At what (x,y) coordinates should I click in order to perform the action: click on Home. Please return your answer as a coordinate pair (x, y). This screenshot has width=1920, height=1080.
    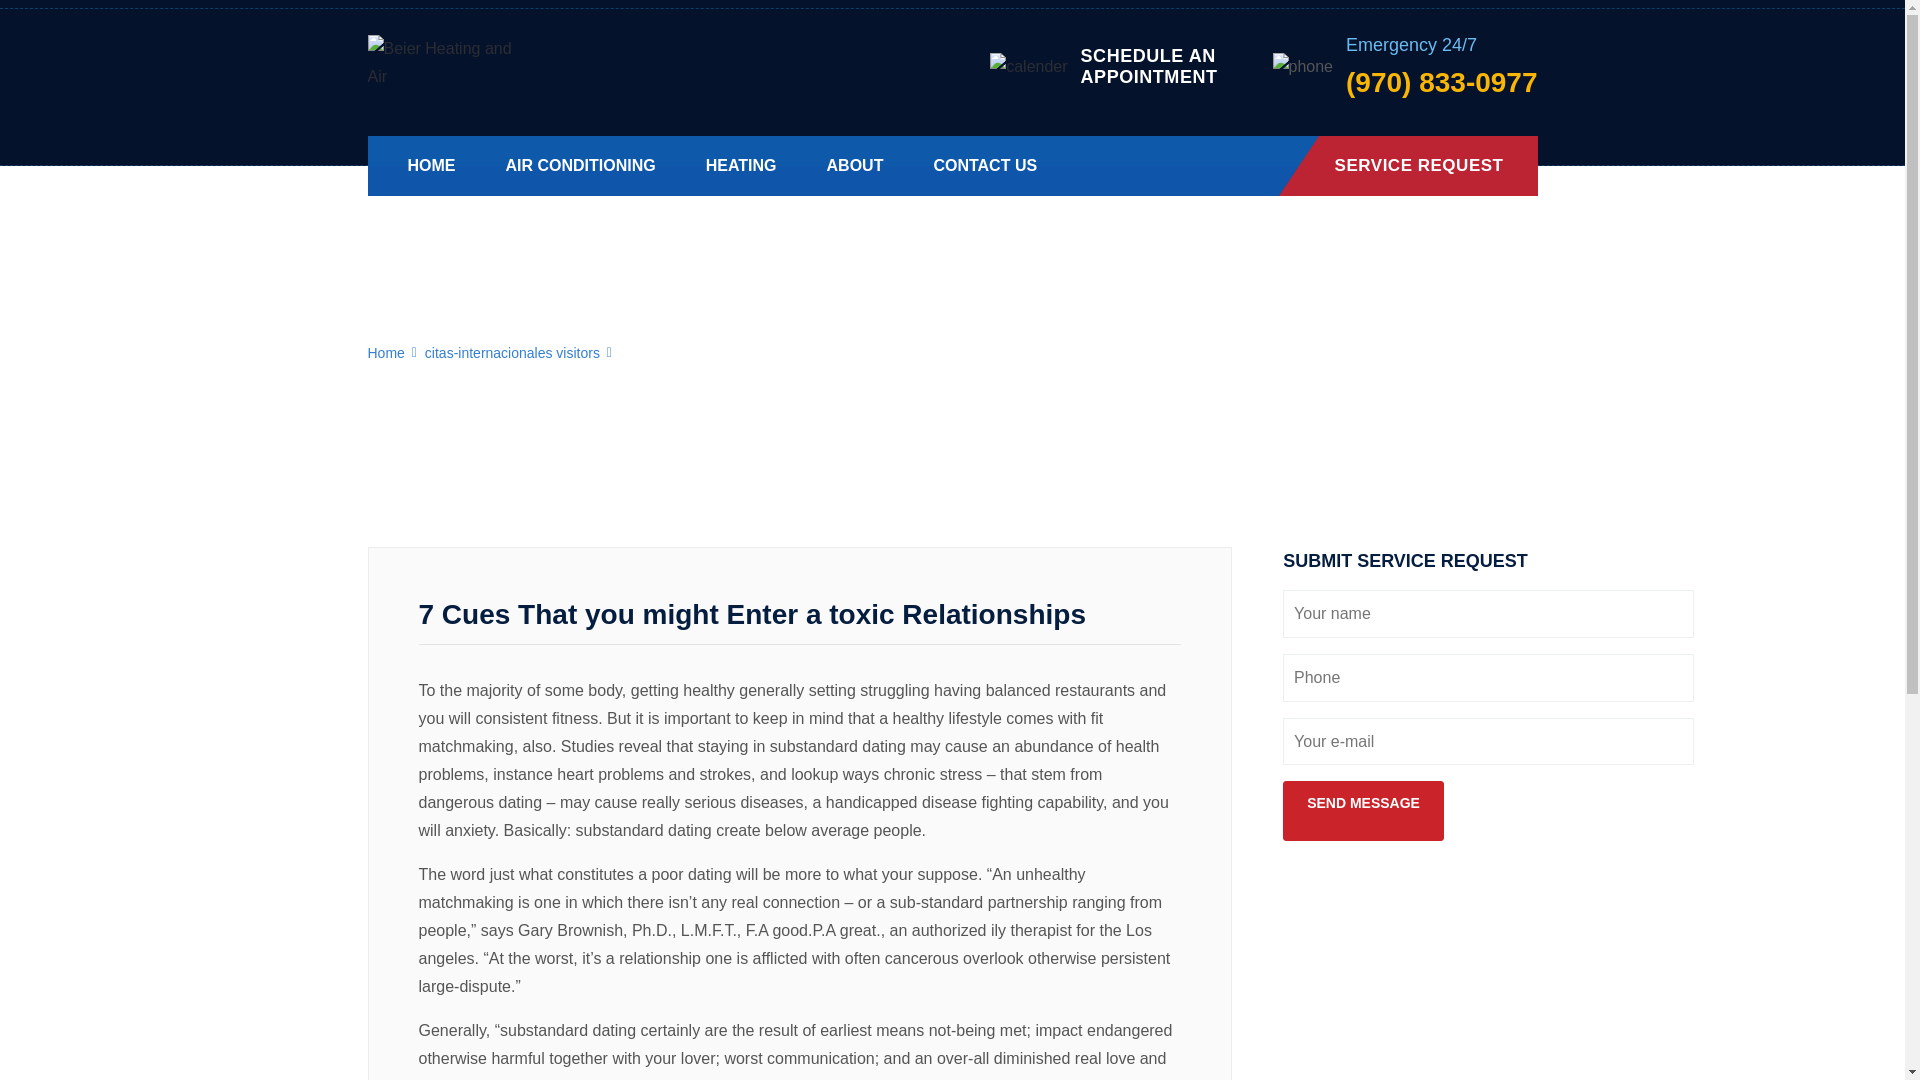
    Looking at the image, I should click on (386, 352).